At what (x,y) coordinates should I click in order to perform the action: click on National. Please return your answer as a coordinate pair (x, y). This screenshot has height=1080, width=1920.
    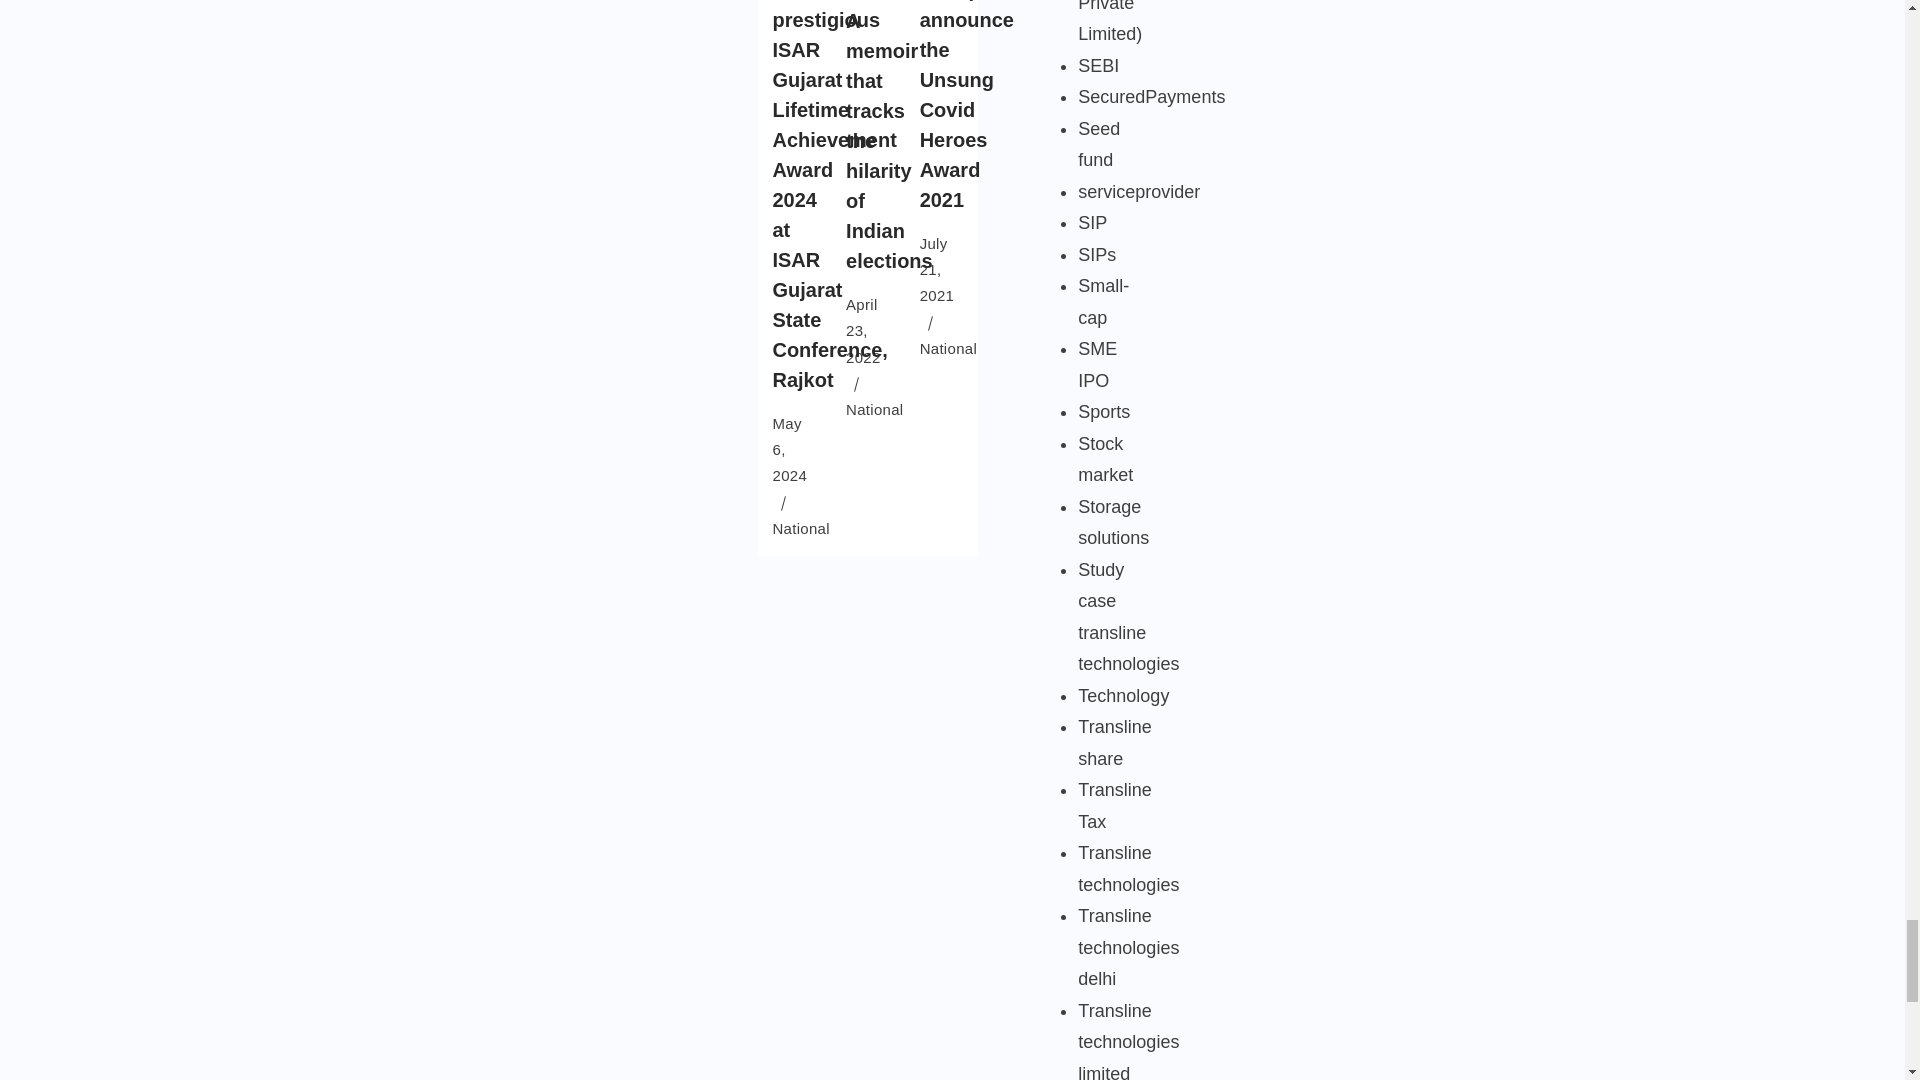
    Looking at the image, I should click on (874, 408).